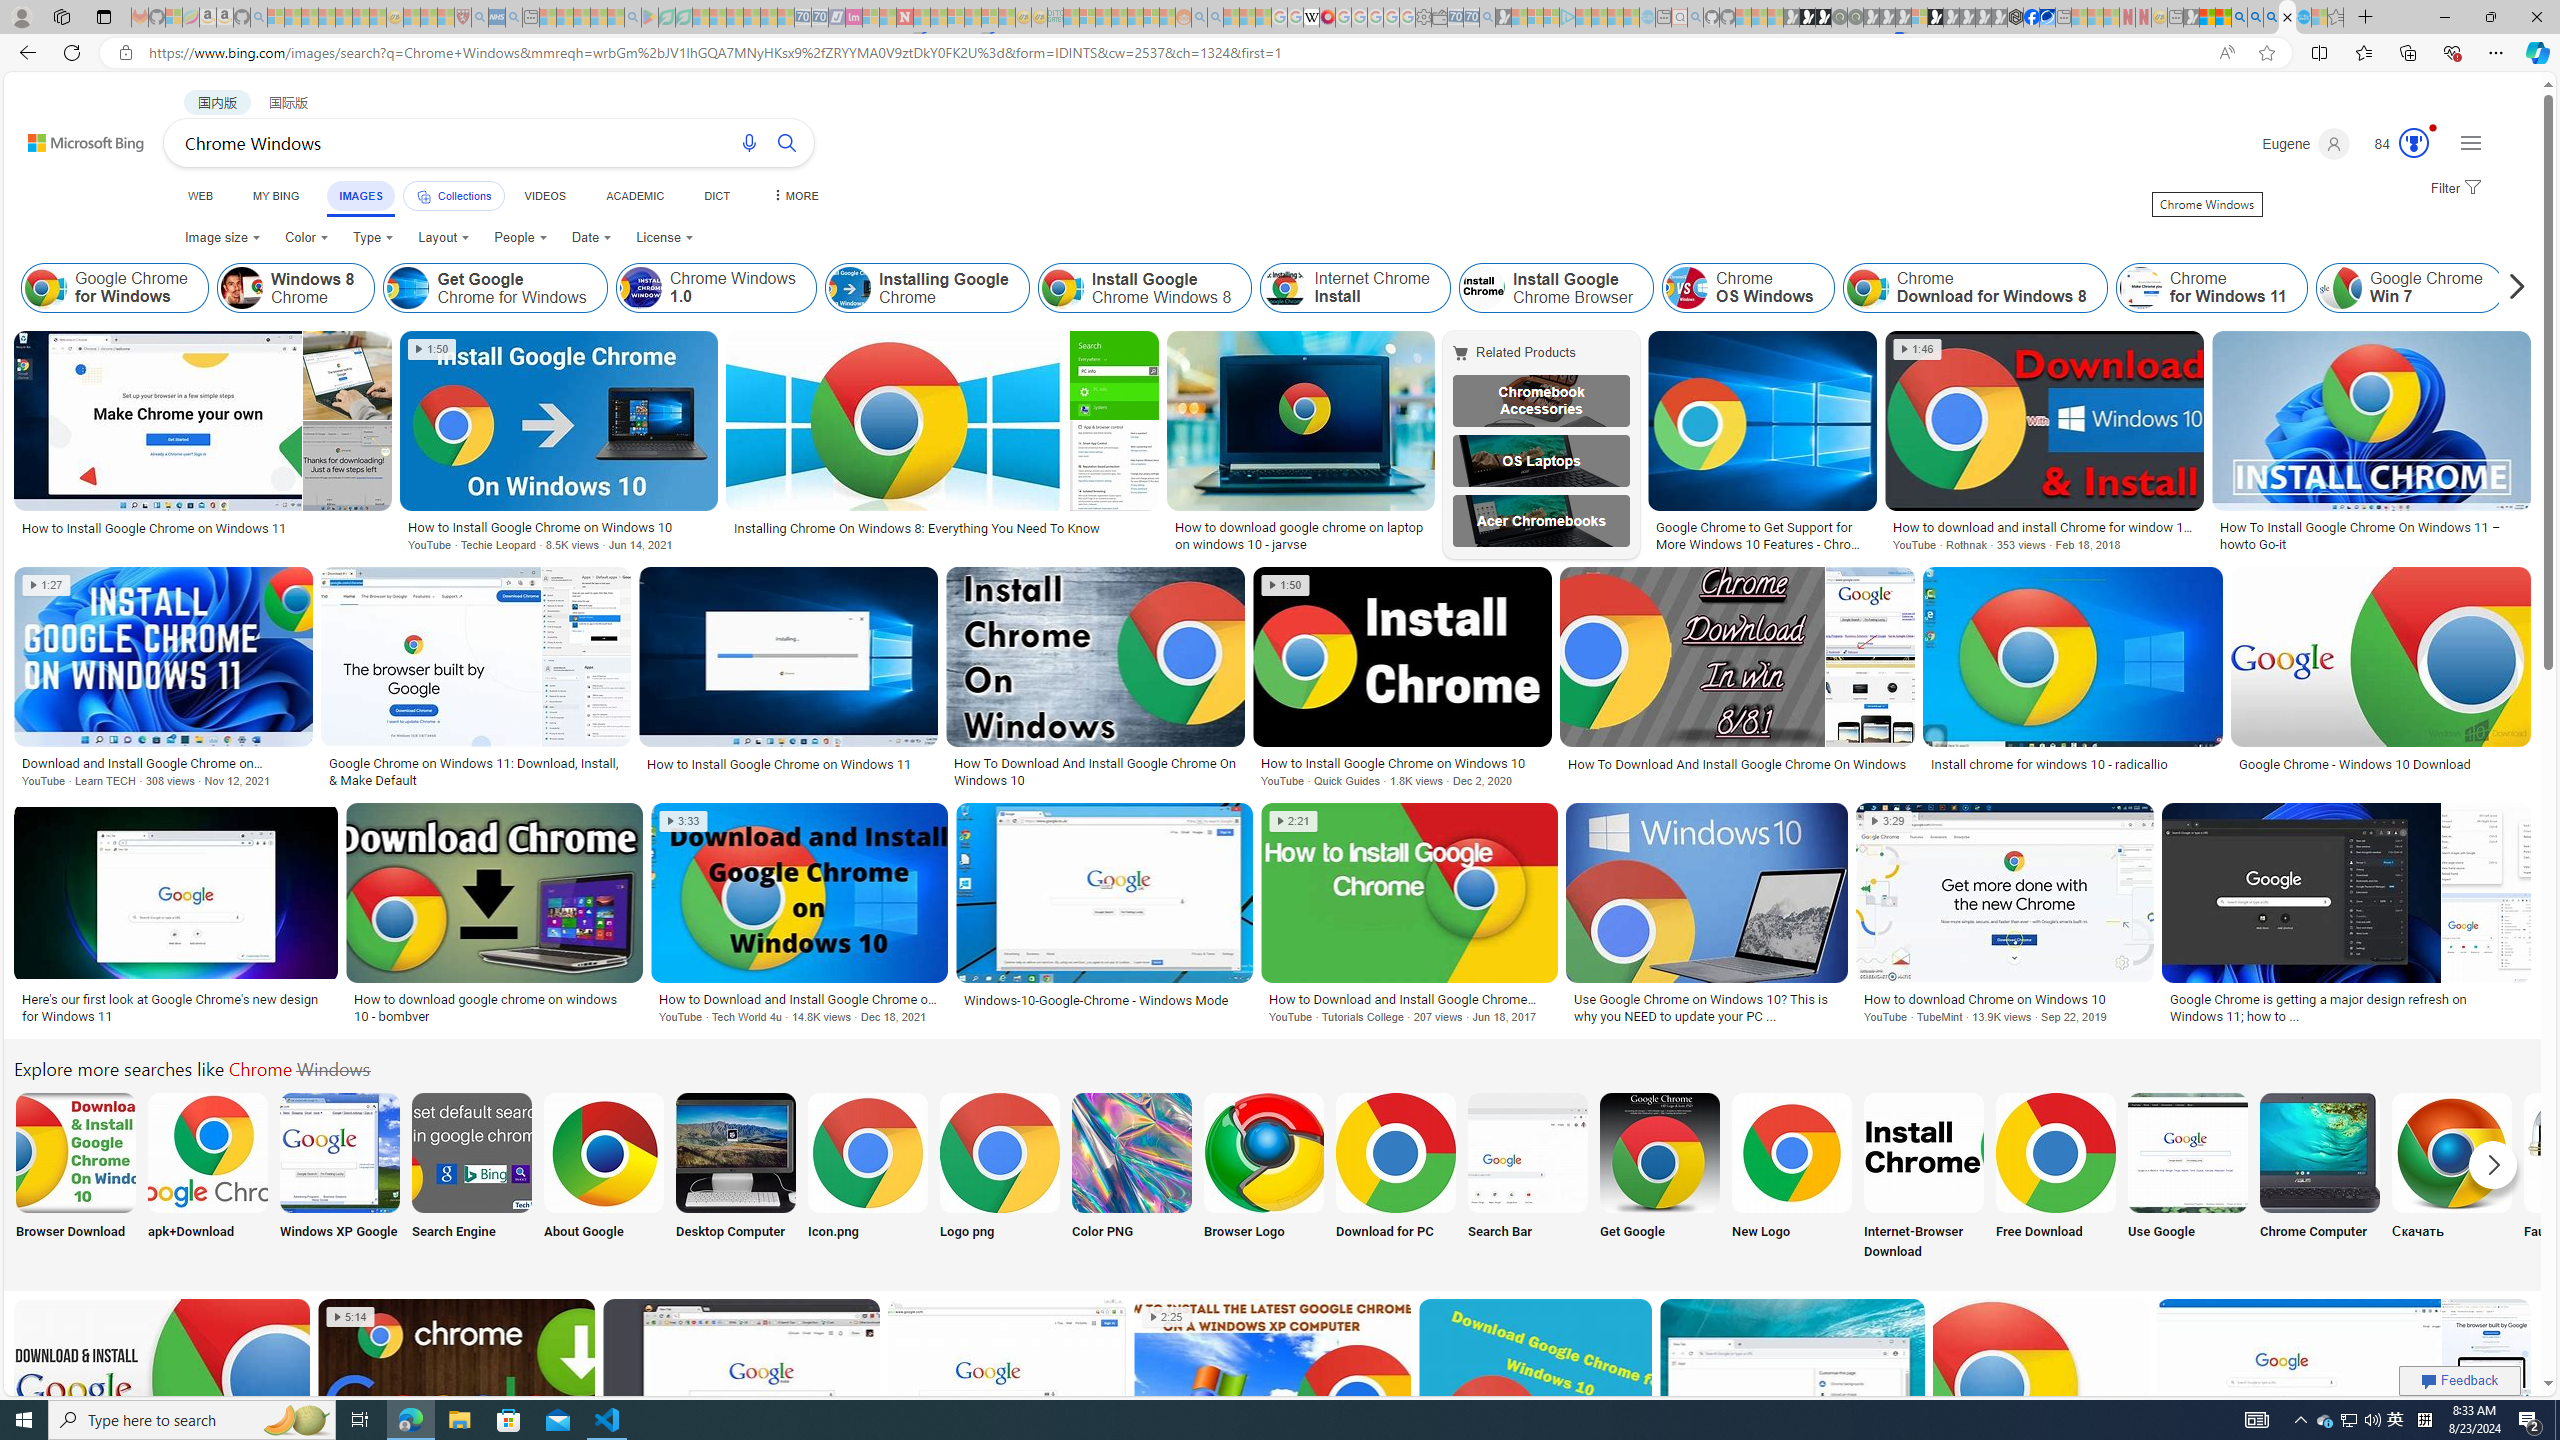 Image resolution: width=2560 pixels, height=1440 pixels. Describe the element at coordinates (1792, 1178) in the screenshot. I see `New Logo` at that location.